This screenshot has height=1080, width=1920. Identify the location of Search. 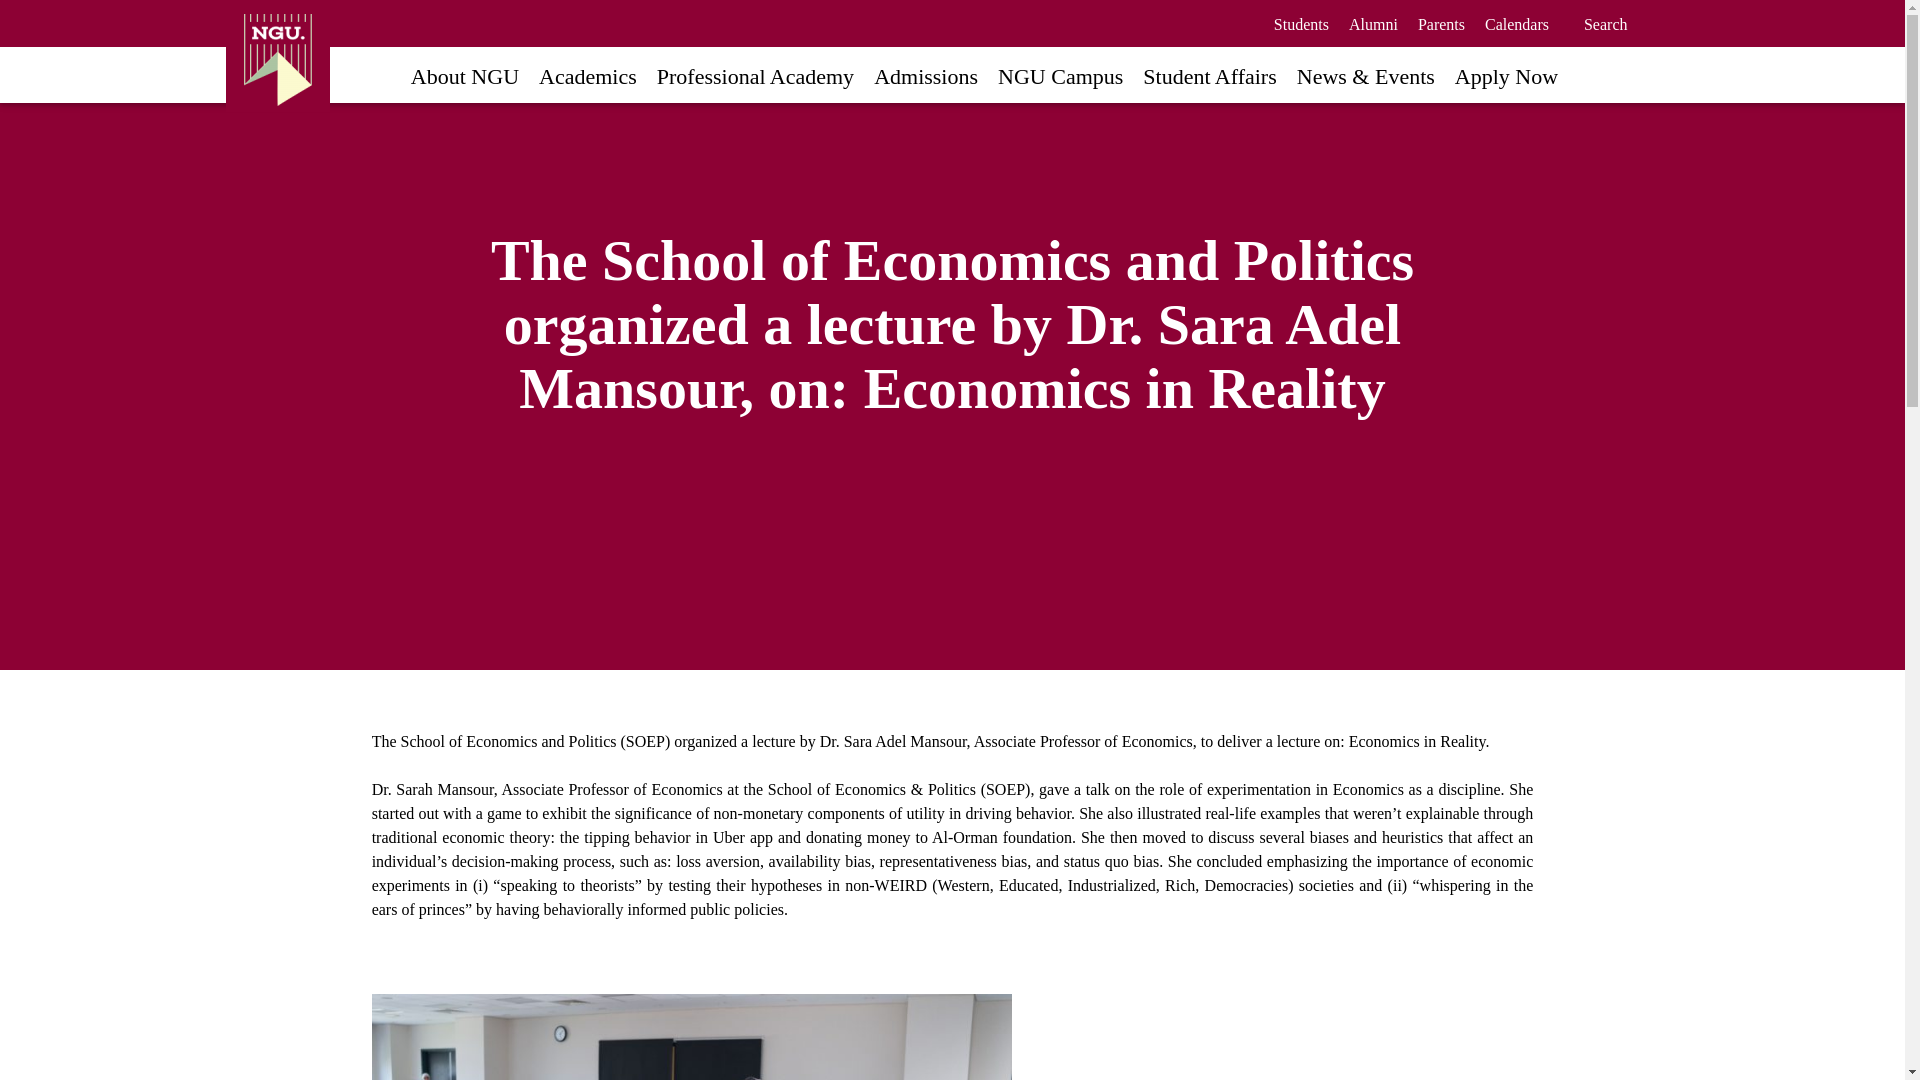
(1606, 24).